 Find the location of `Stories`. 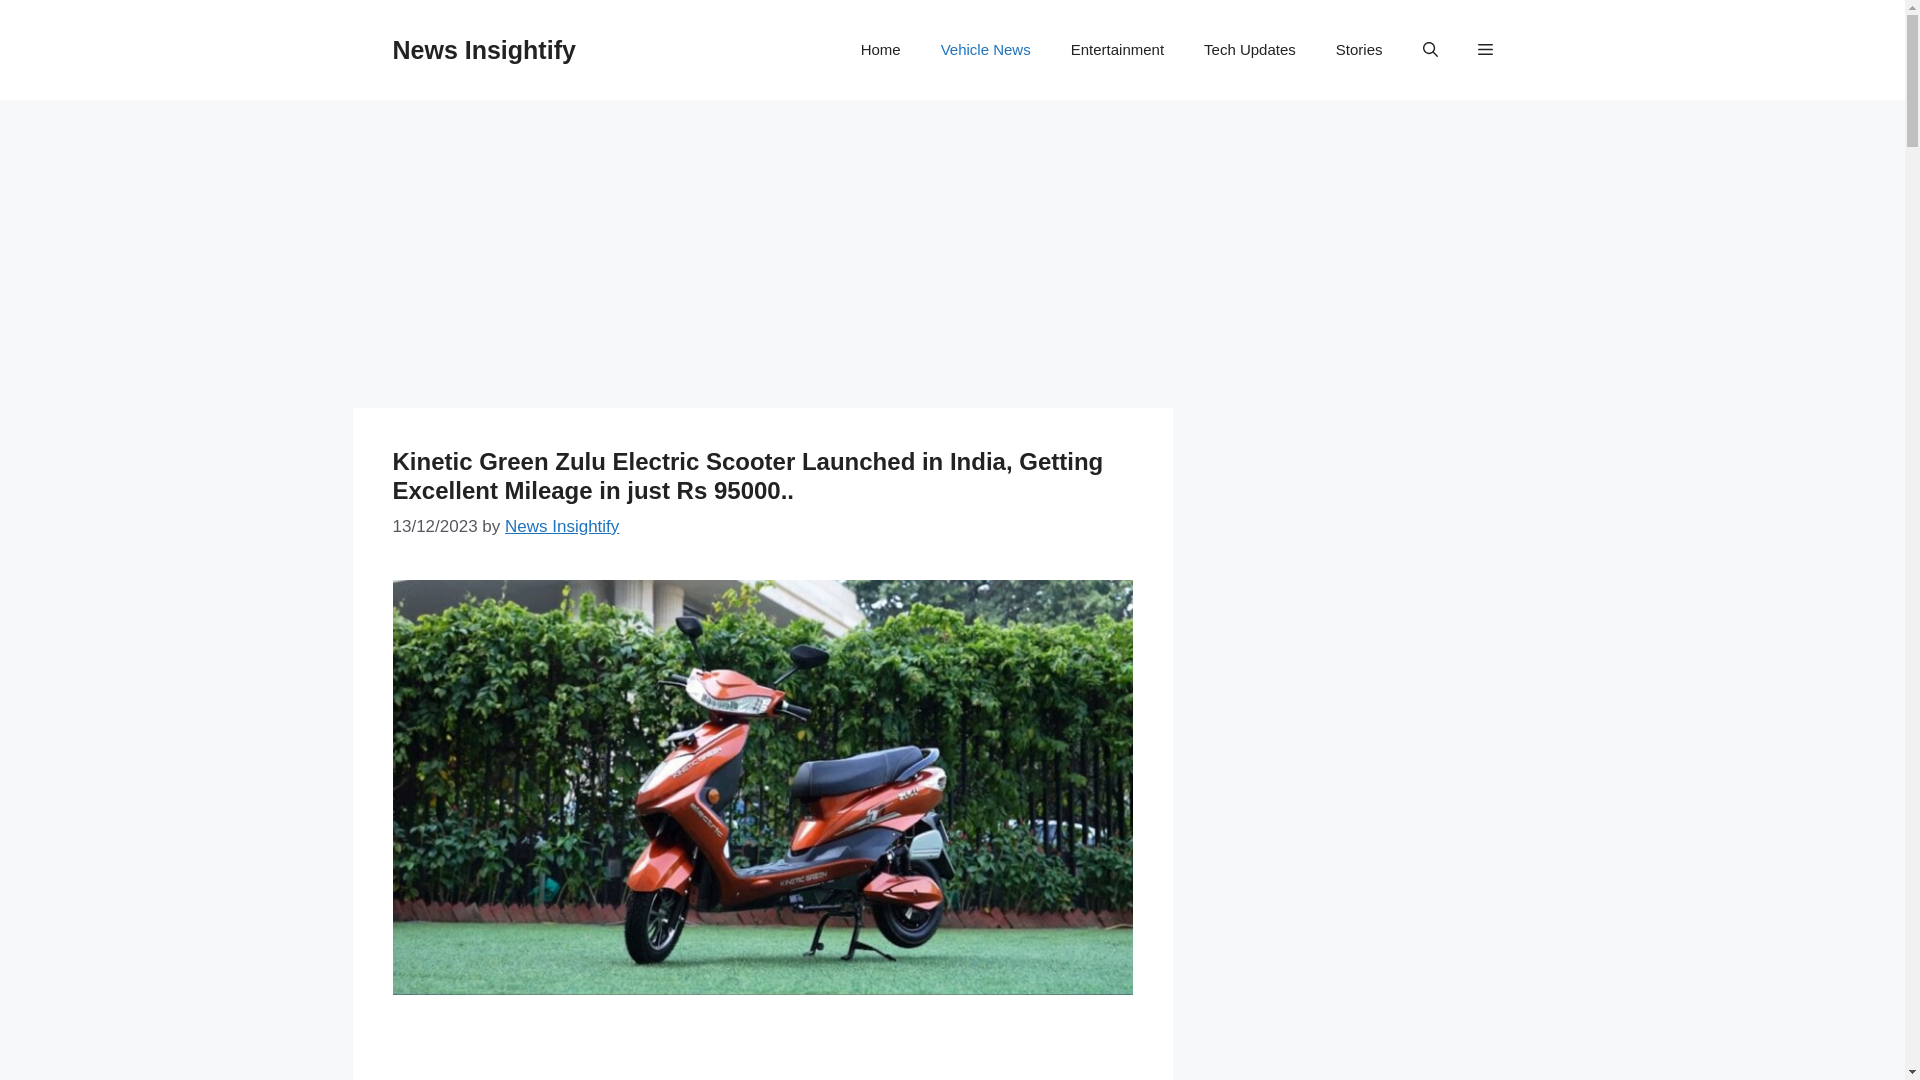

Stories is located at coordinates (1359, 50).